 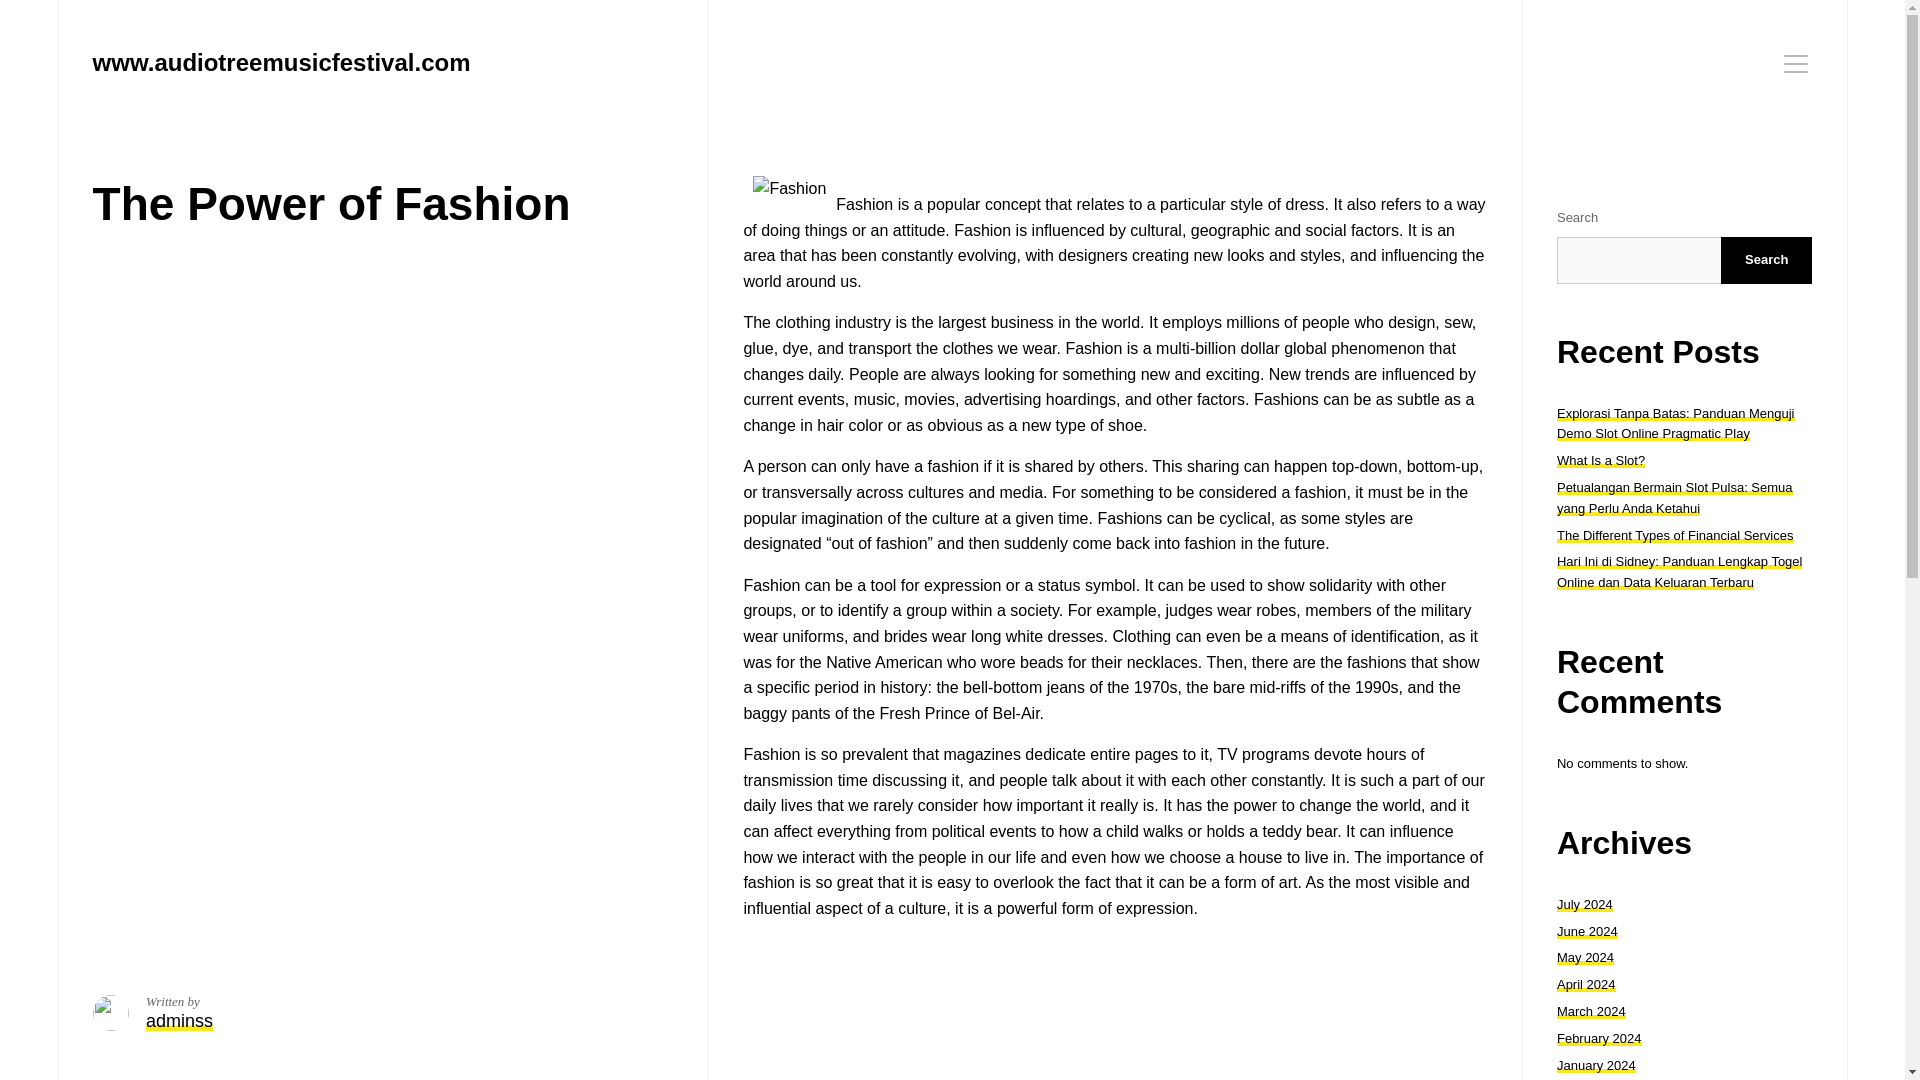 I want to click on July 2024, so click(x=1584, y=904).